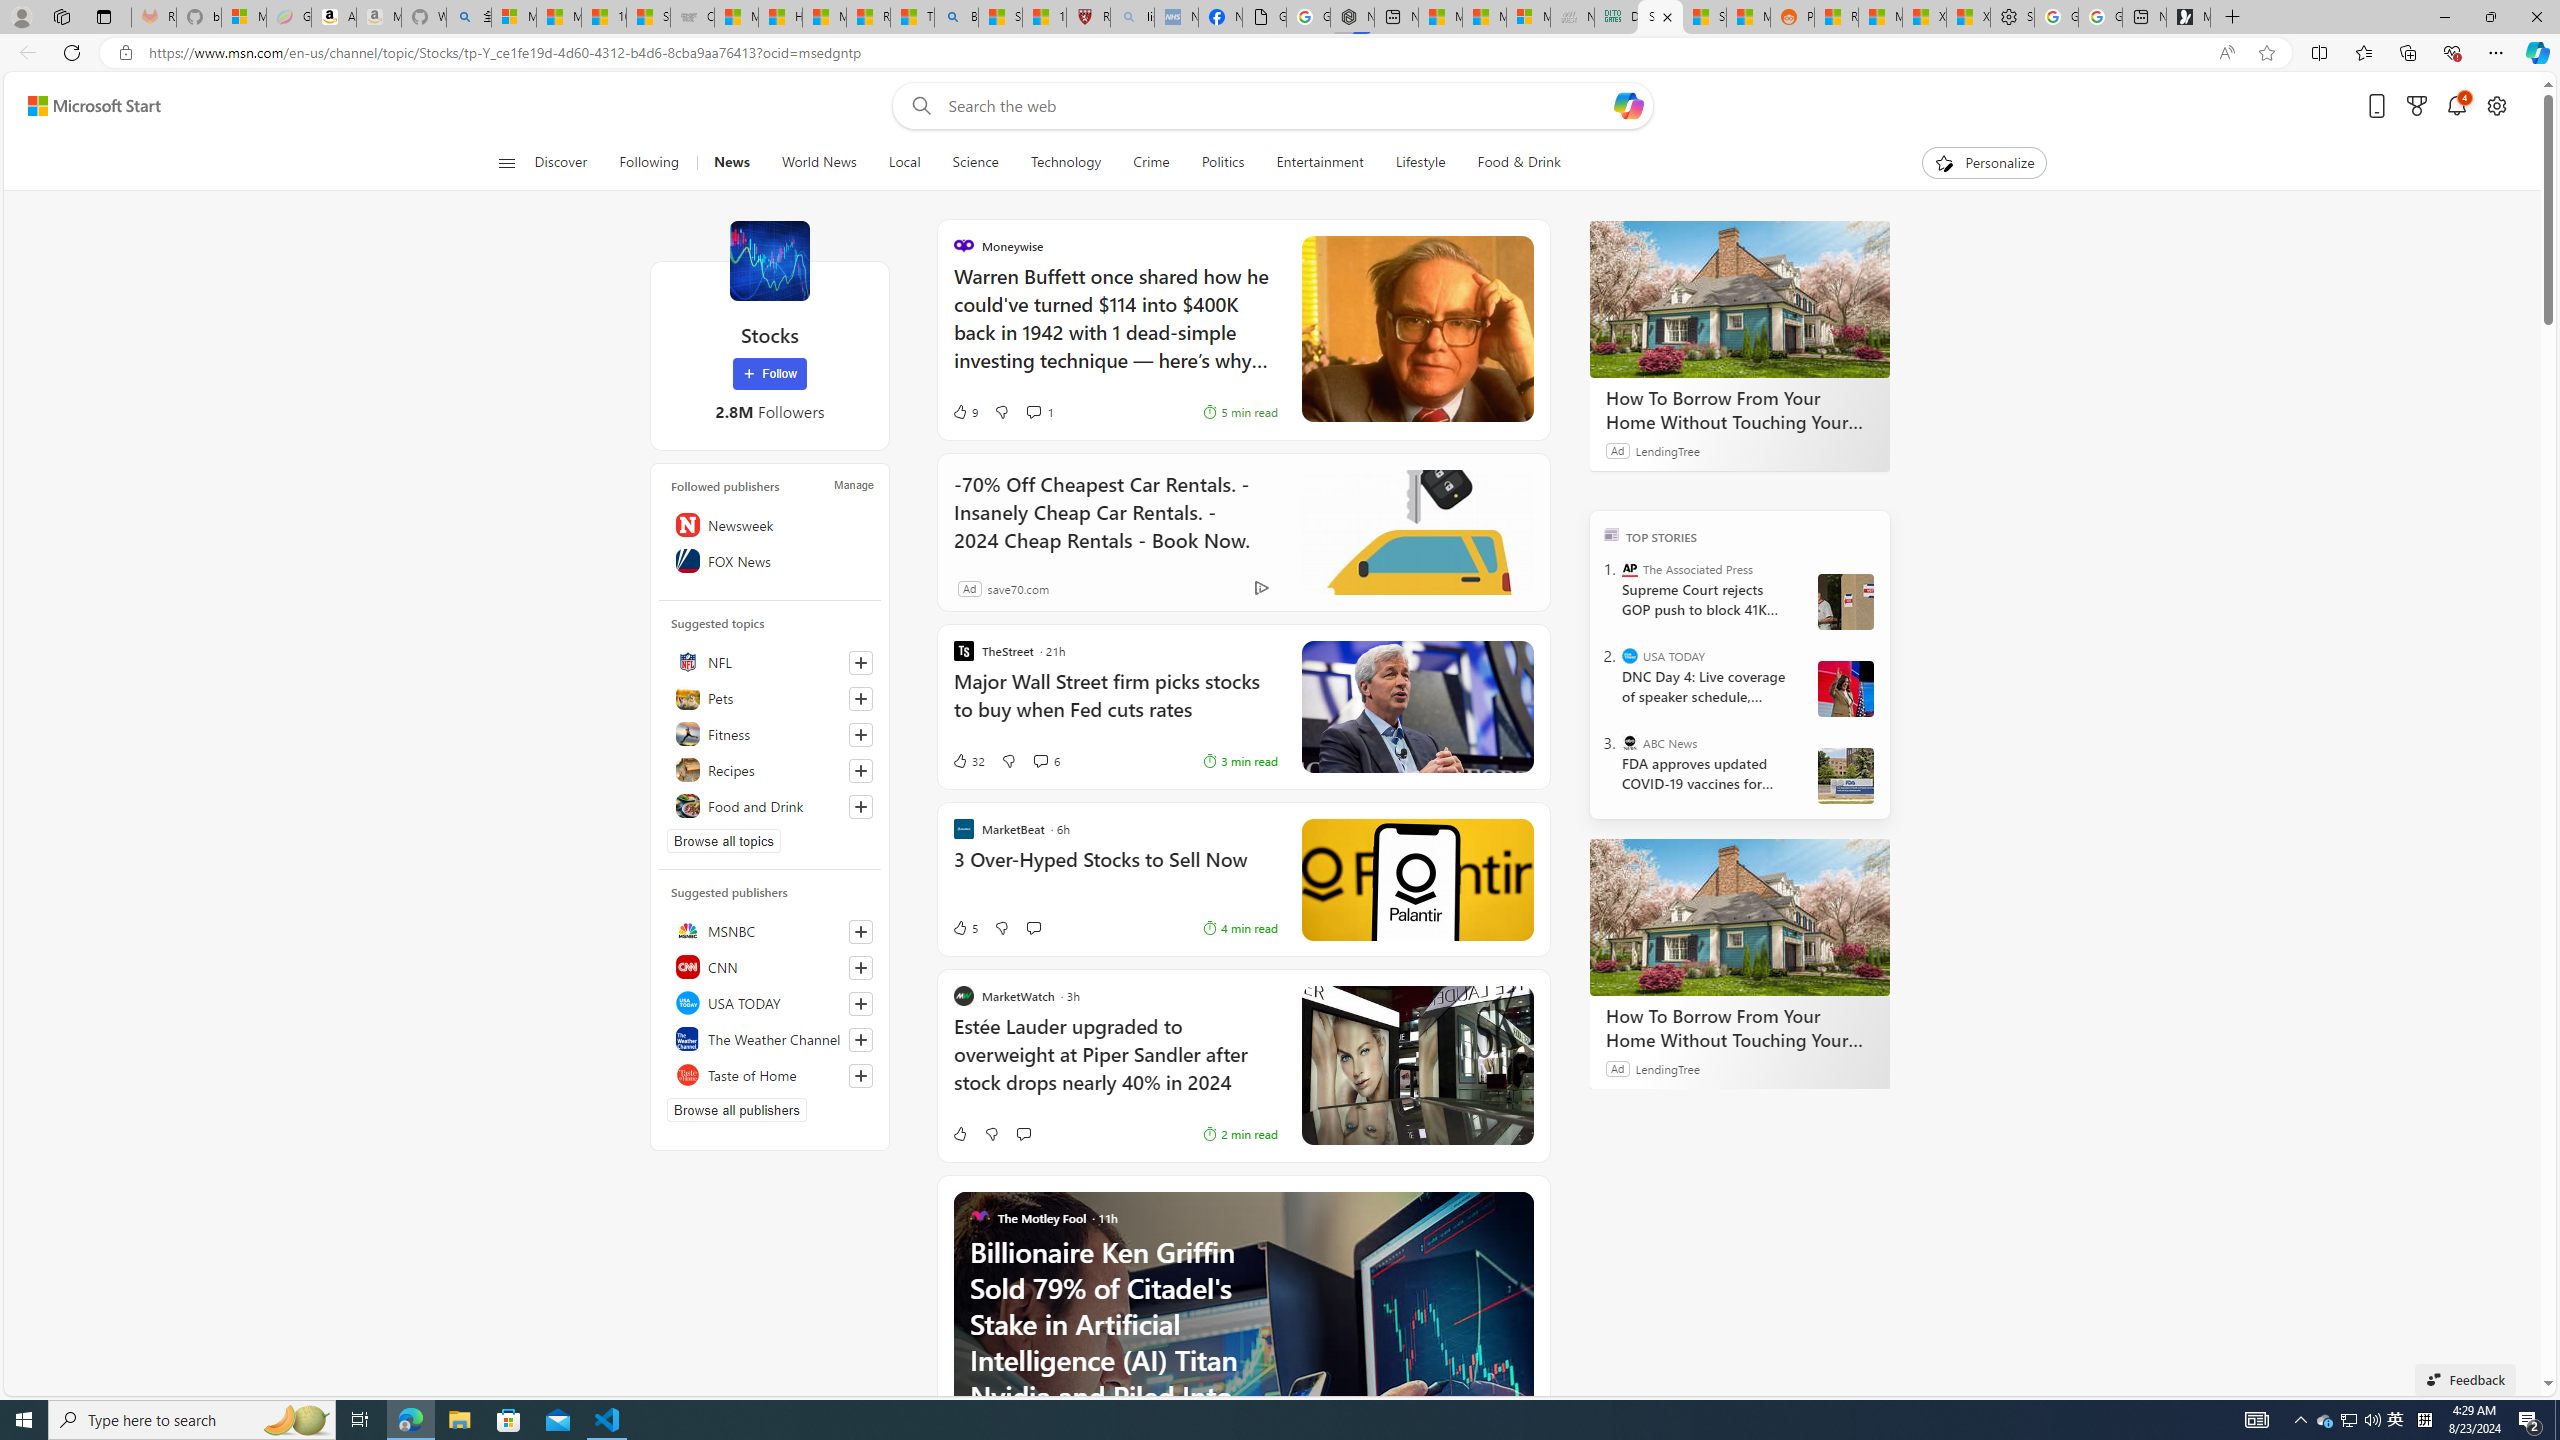 The width and height of the screenshot is (2560, 1440). What do you see at coordinates (770, 524) in the screenshot?
I see `Newsweek` at bounding box center [770, 524].